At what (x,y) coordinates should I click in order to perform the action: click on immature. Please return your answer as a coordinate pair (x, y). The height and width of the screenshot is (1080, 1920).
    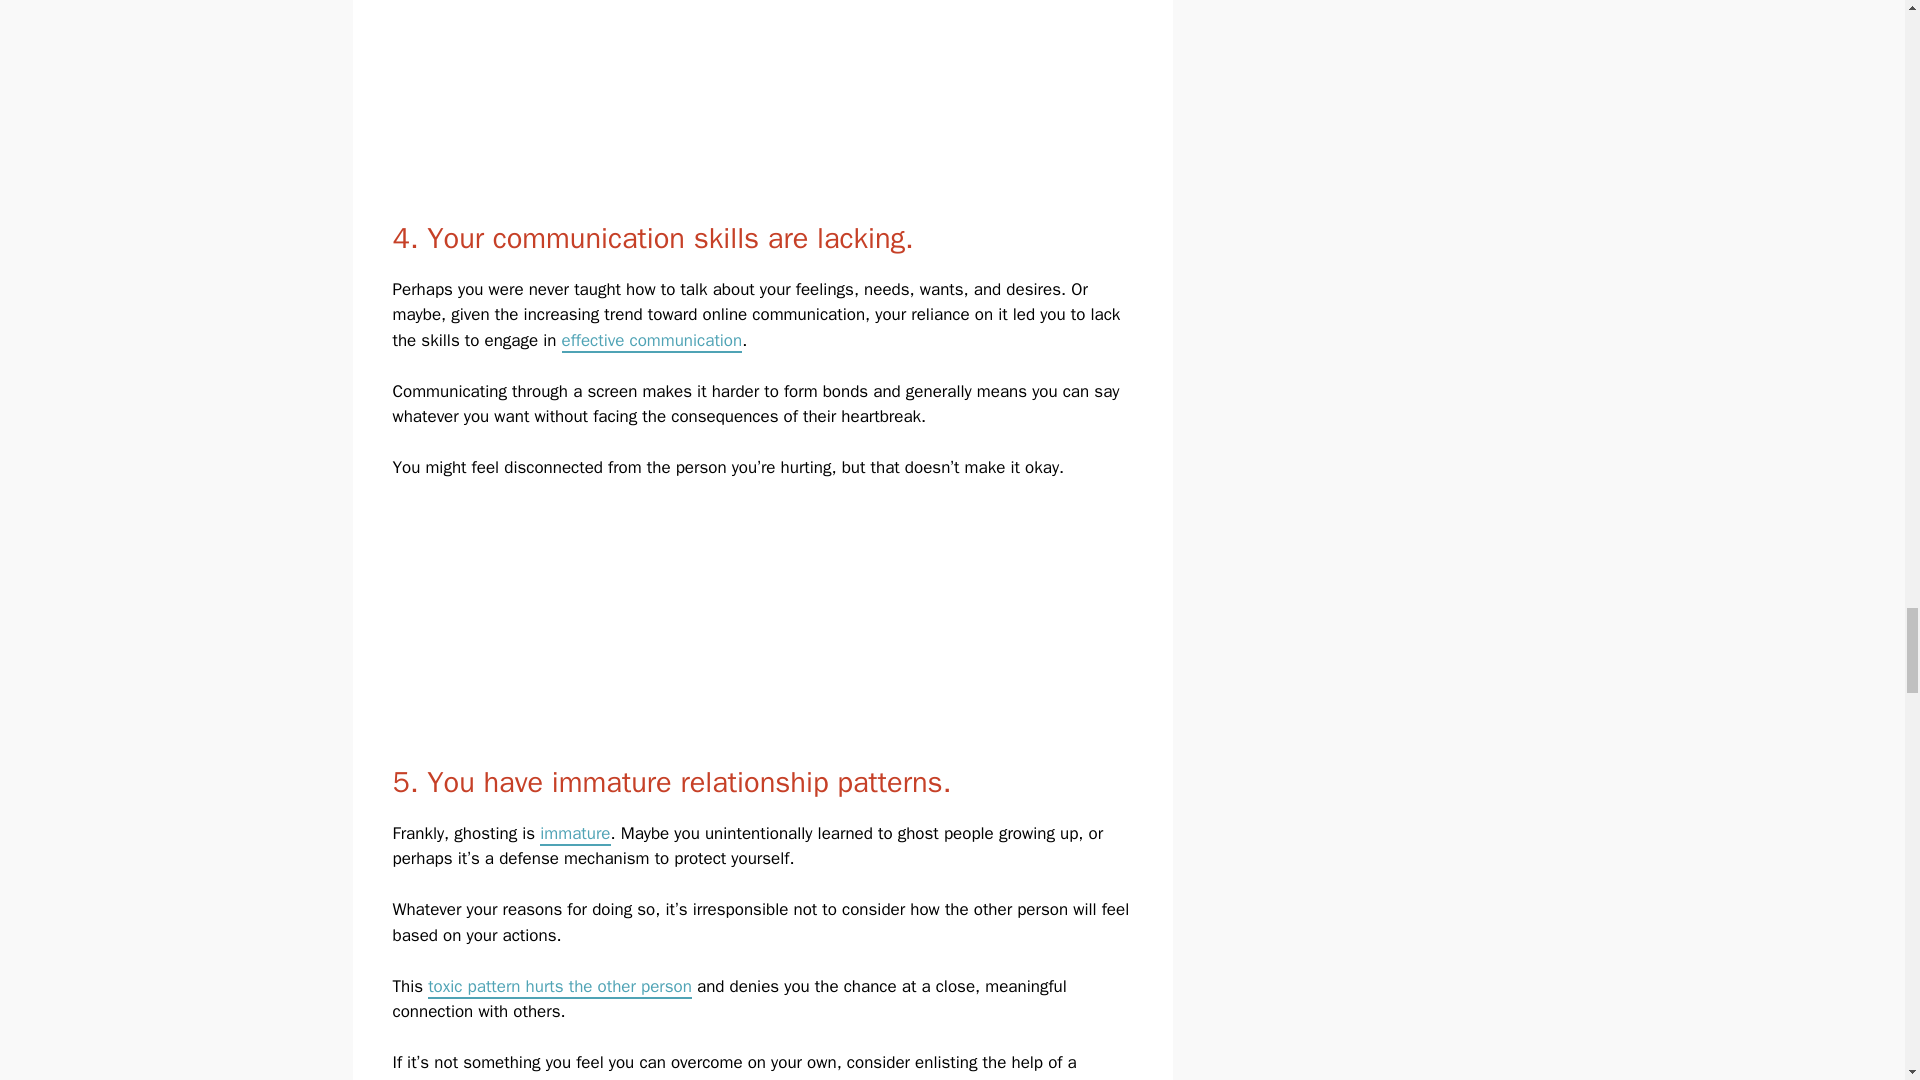
    Looking at the image, I should click on (574, 834).